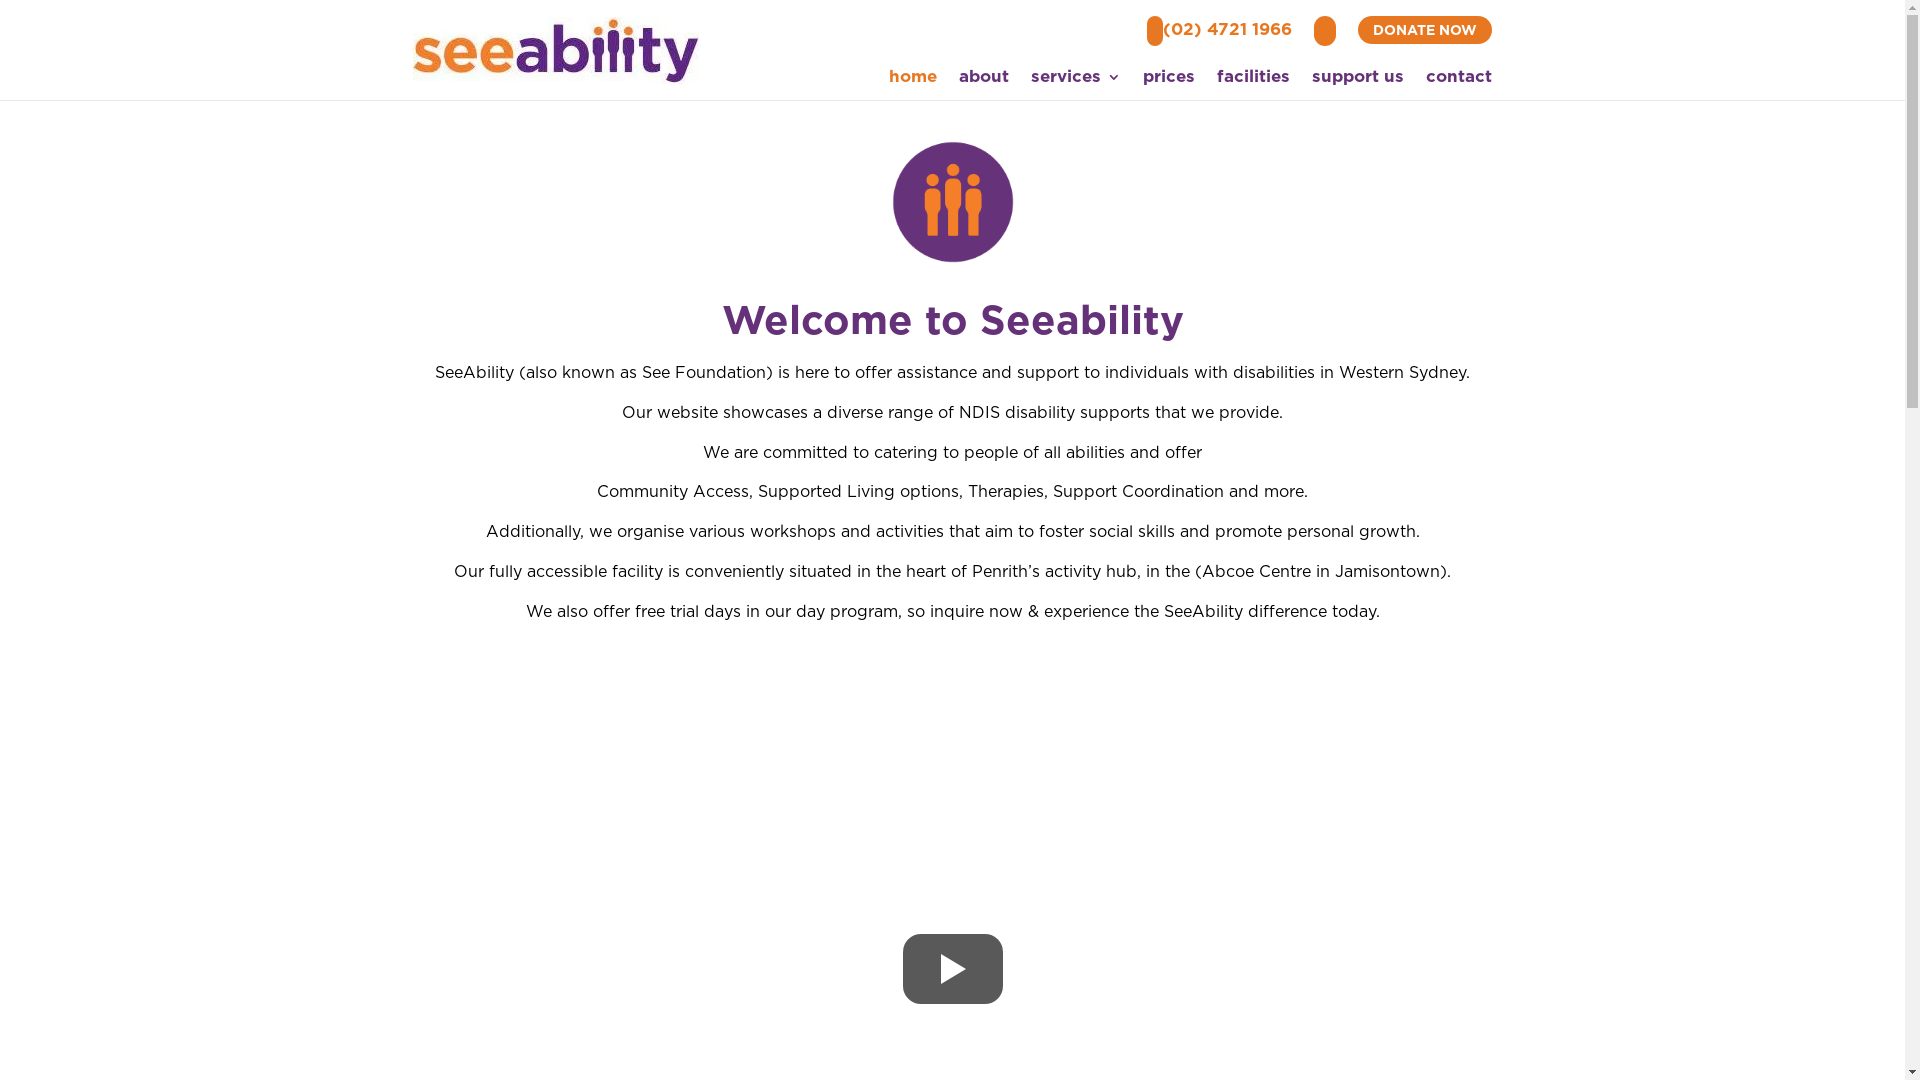 This screenshot has height=1080, width=1920. What do you see at coordinates (1358, 81) in the screenshot?
I see `support us` at bounding box center [1358, 81].